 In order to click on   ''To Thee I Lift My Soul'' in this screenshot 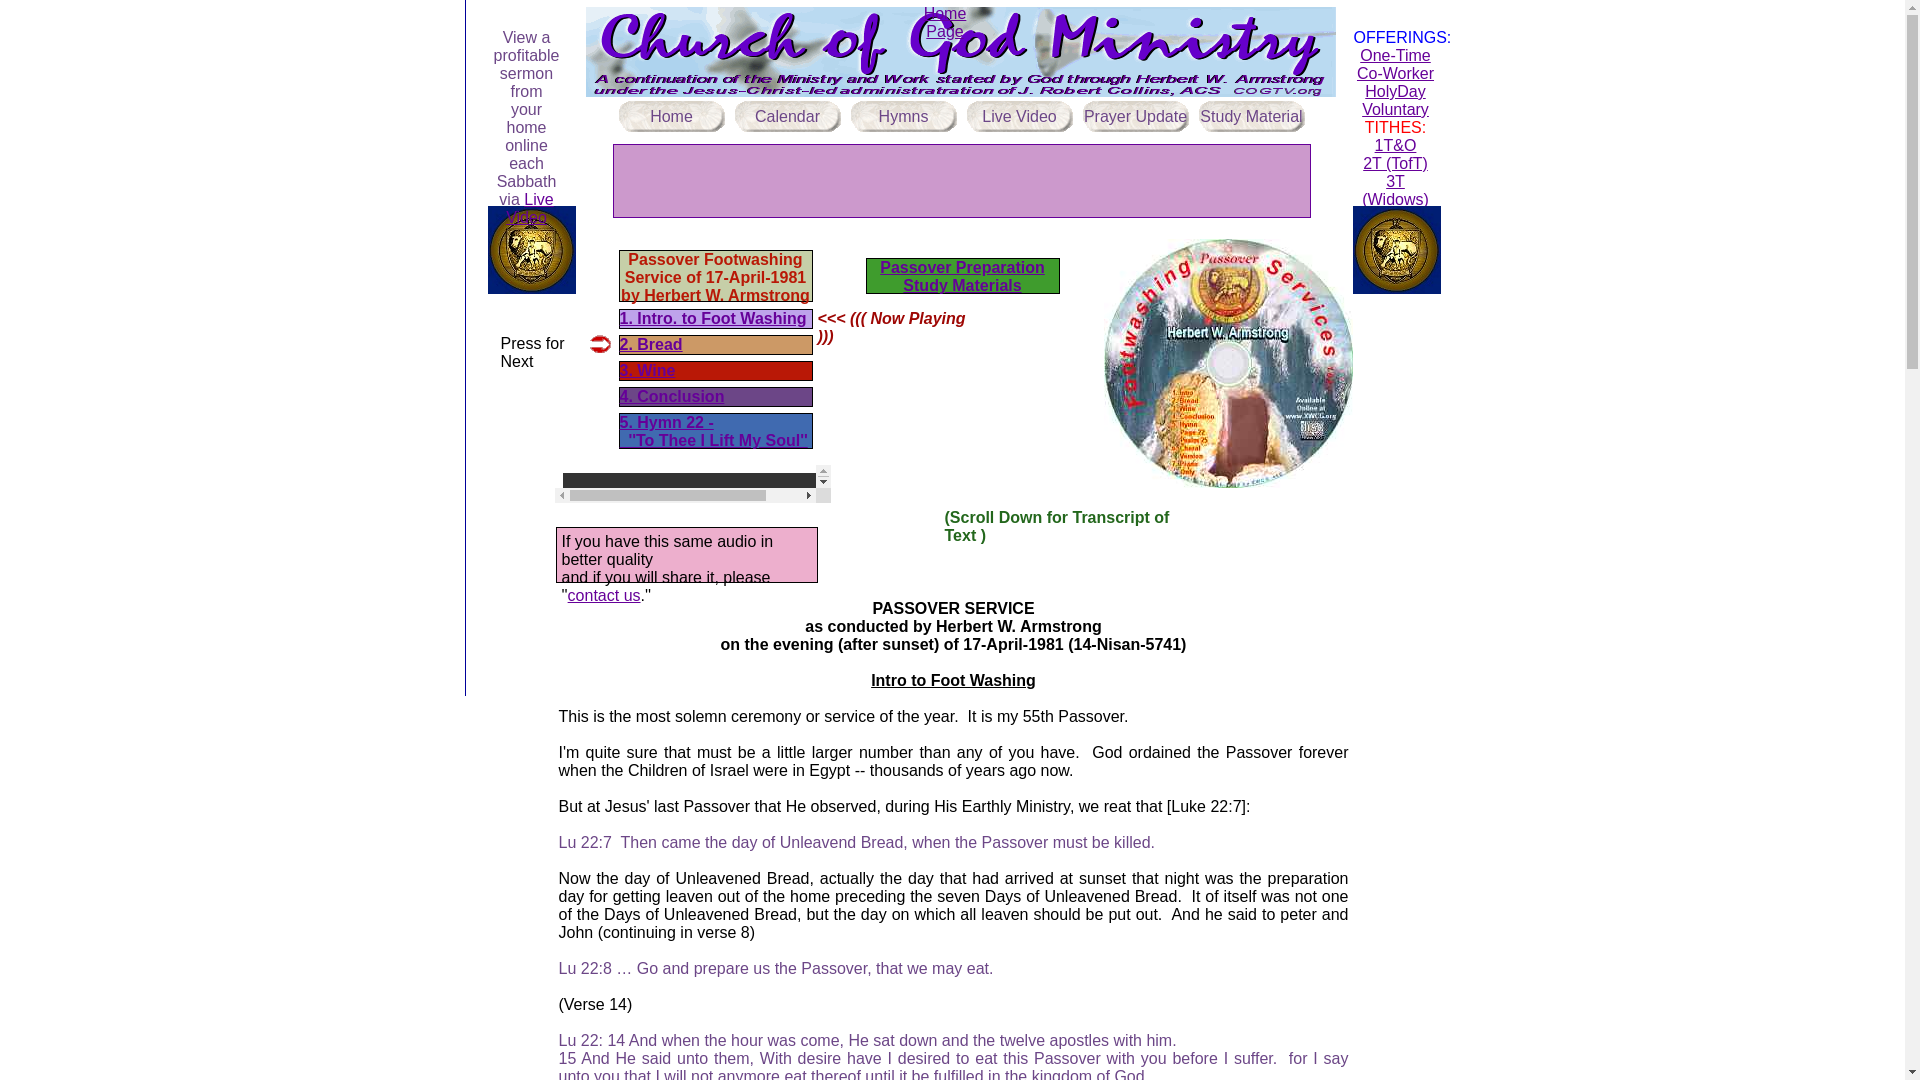, I will do `click(714, 440)`.